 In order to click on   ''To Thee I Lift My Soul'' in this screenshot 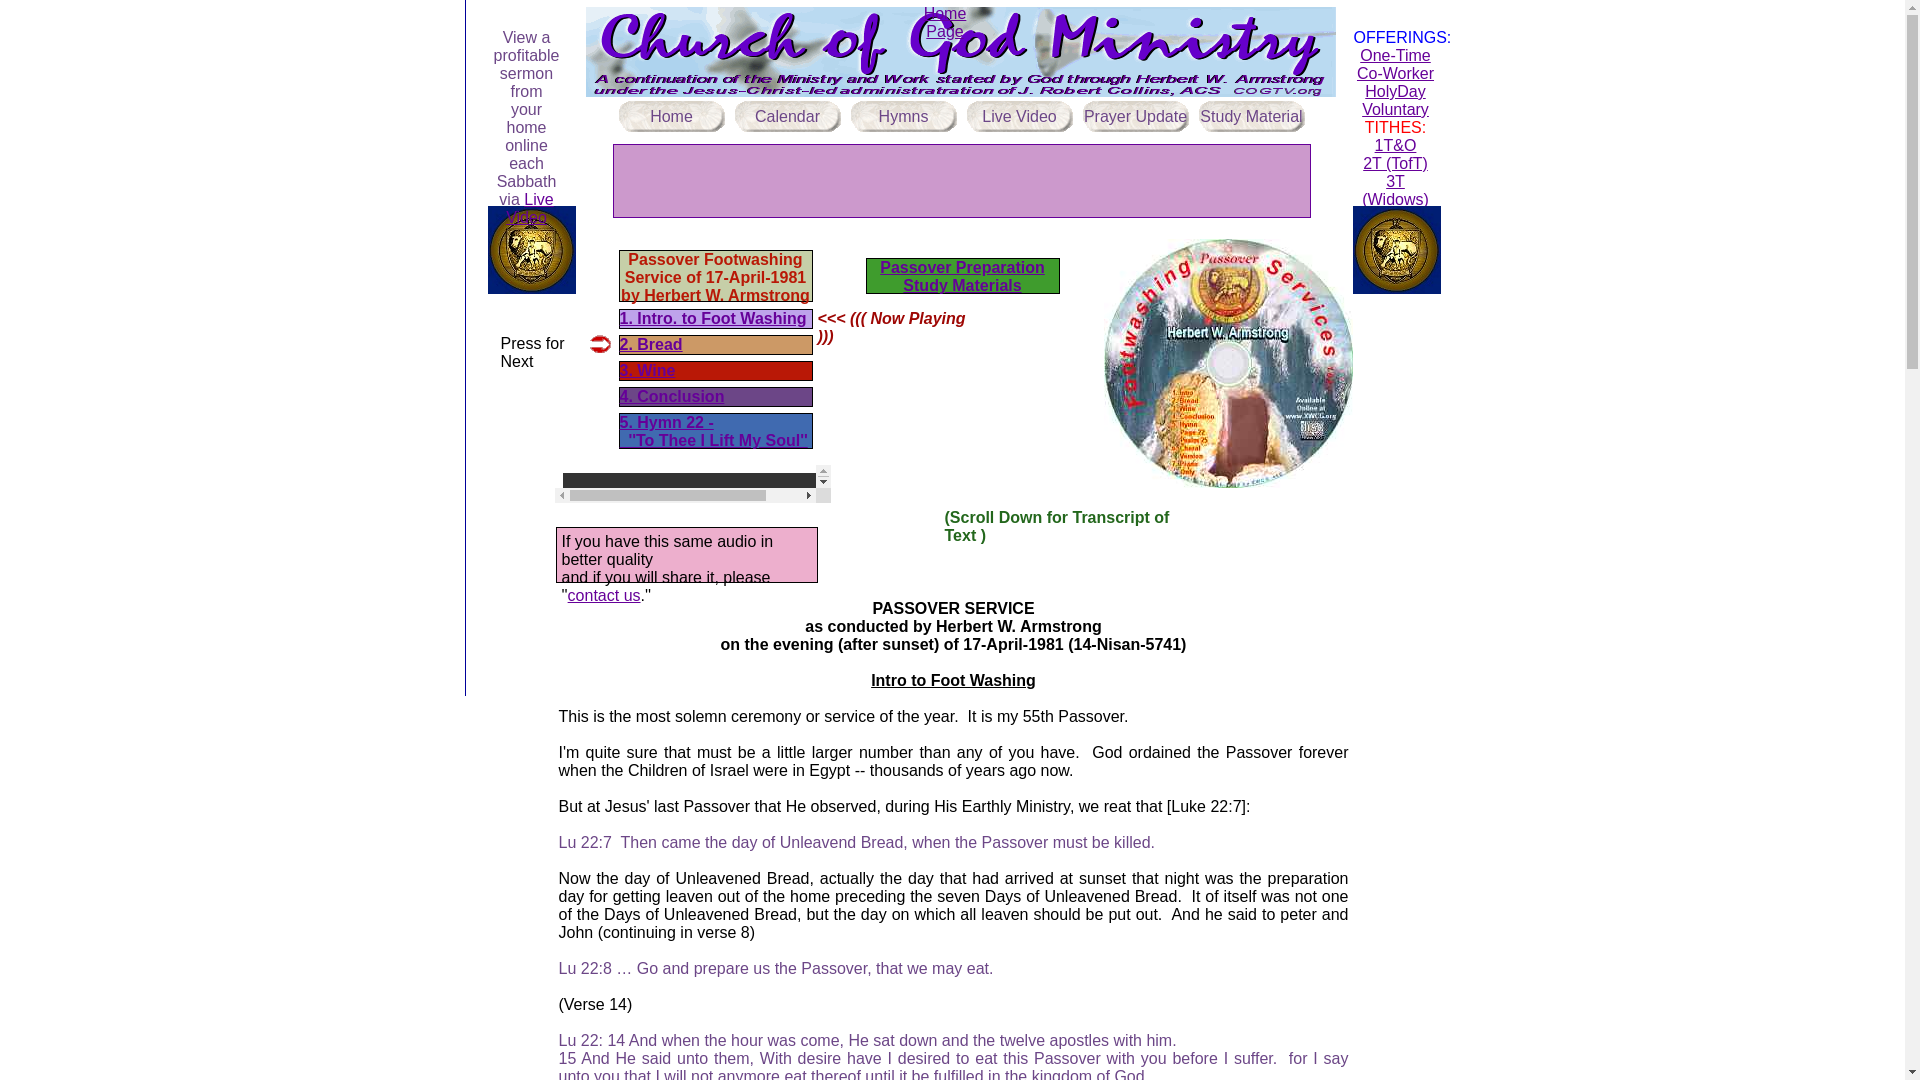, I will do `click(714, 440)`.